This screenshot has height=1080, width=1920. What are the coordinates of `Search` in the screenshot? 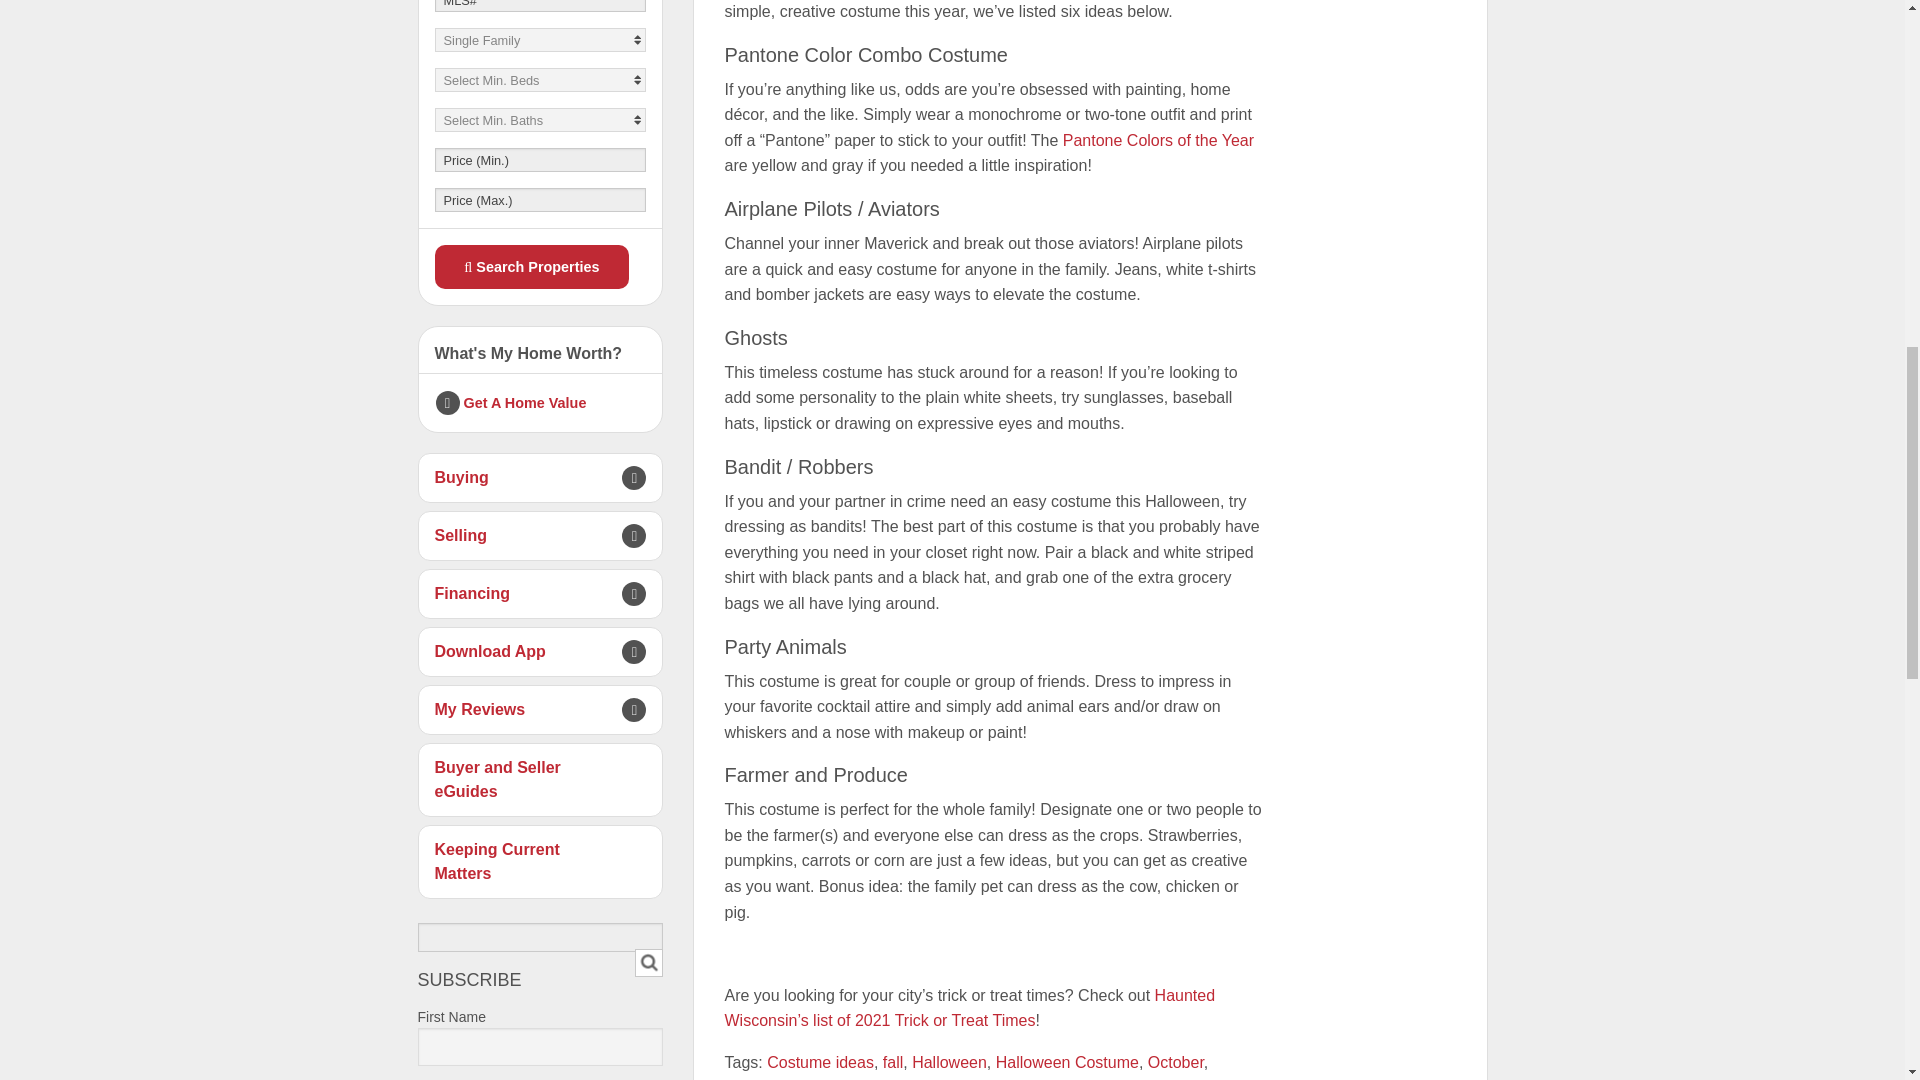 It's located at (648, 962).